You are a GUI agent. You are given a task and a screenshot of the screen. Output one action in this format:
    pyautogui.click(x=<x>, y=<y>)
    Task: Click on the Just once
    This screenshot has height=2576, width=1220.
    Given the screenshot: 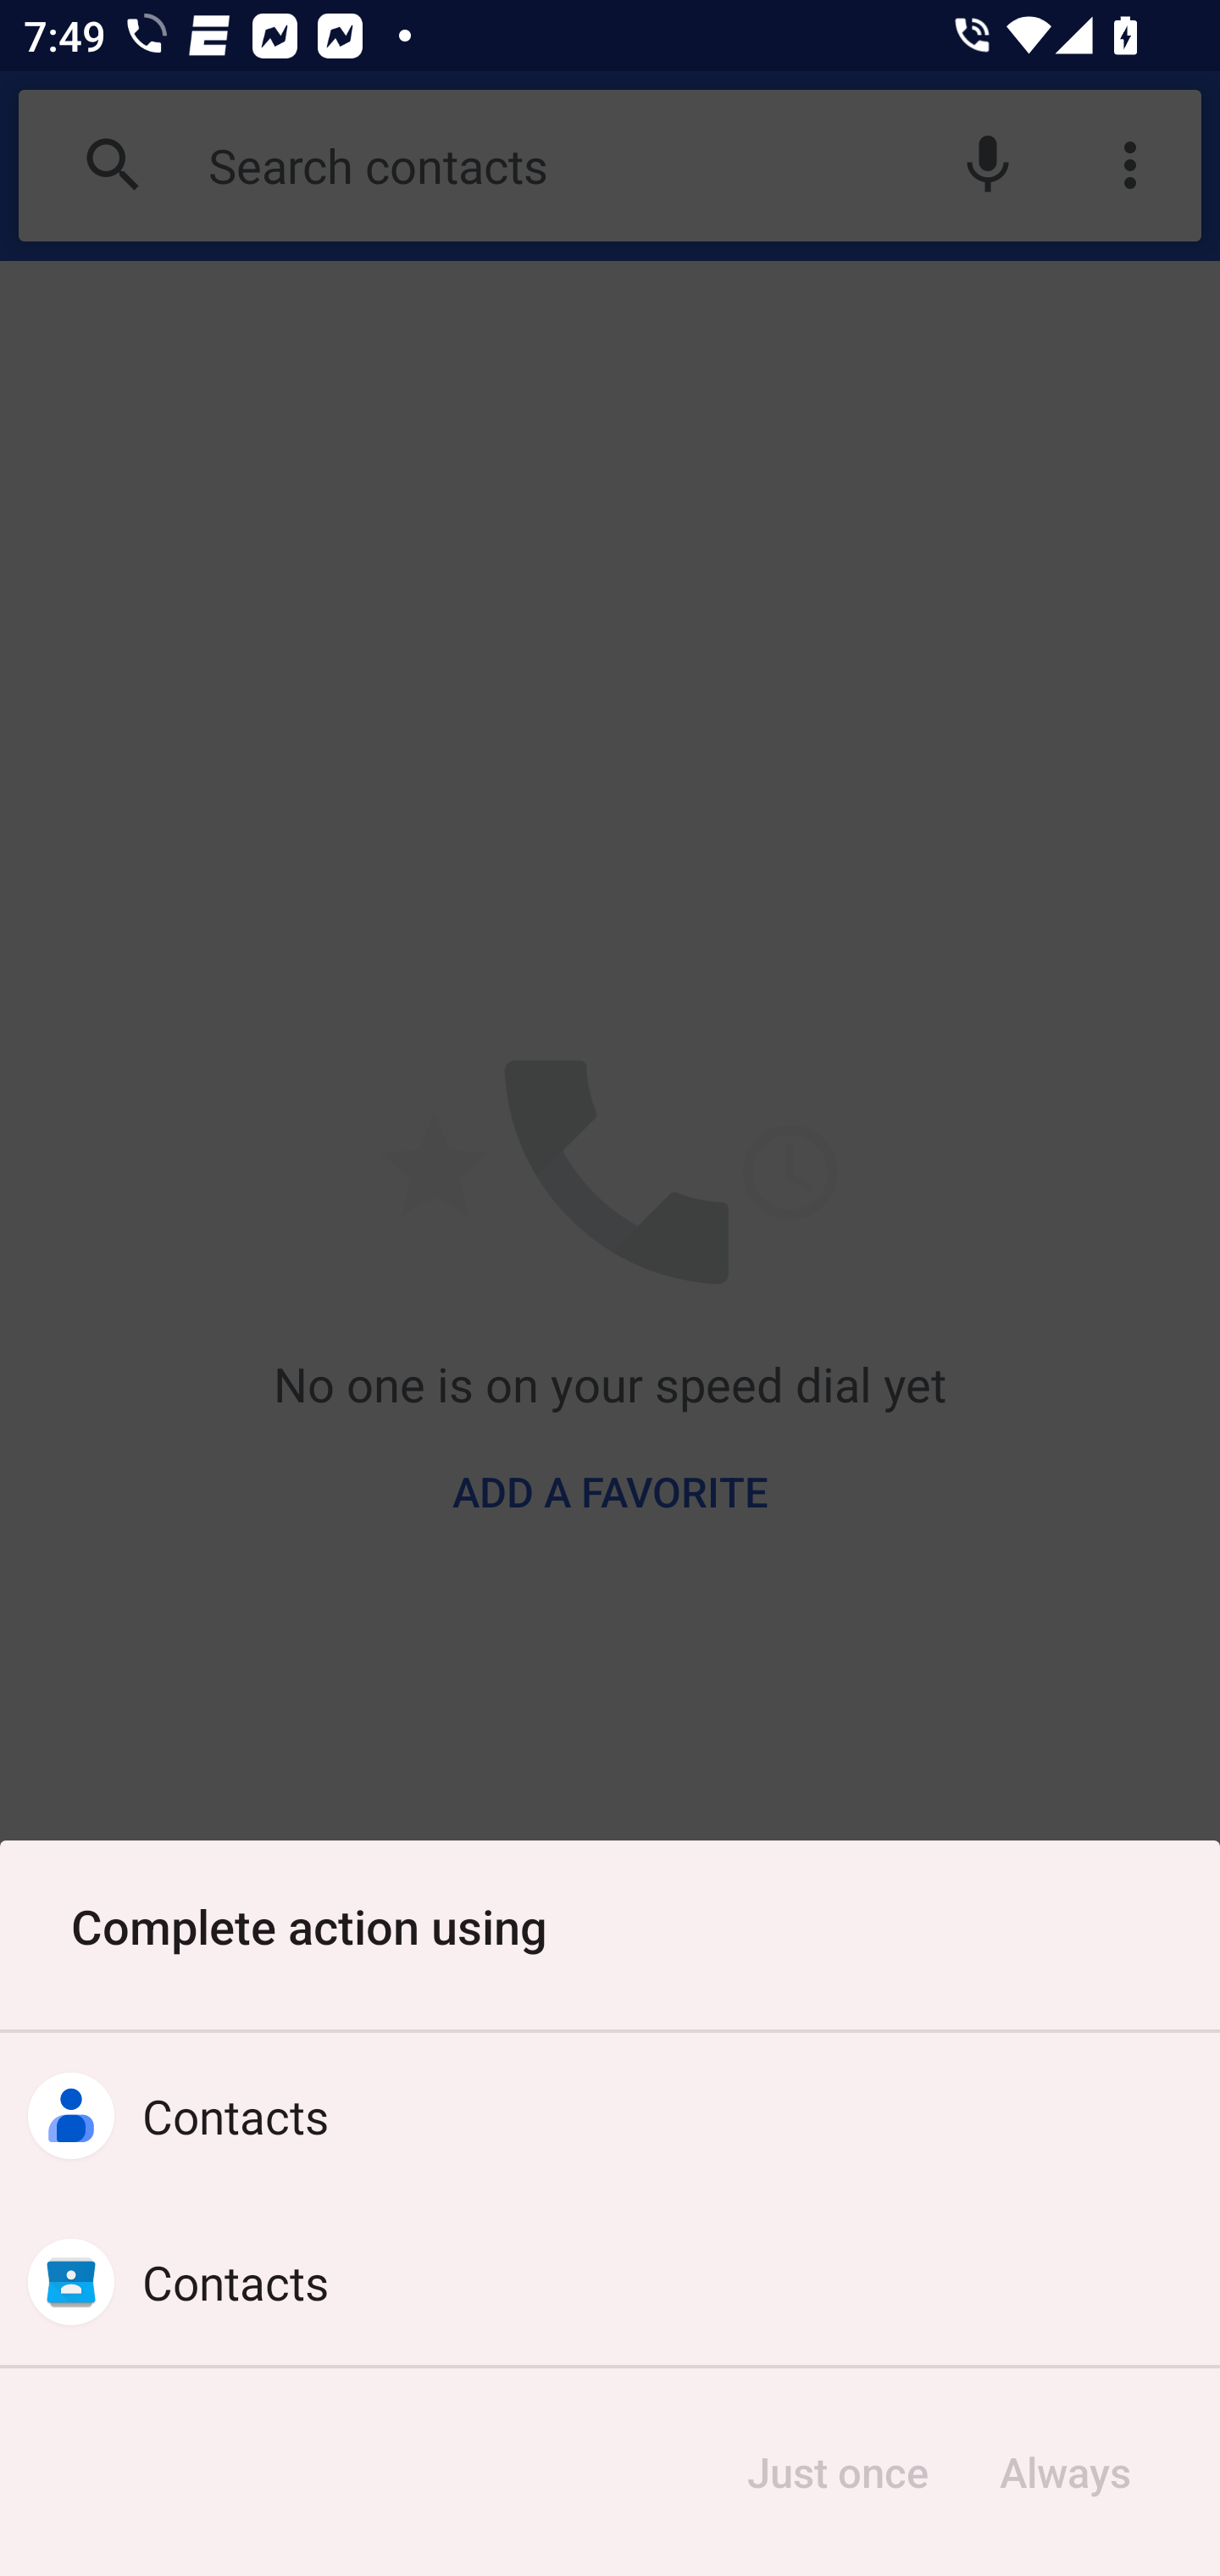 What is the action you would take?
    pyautogui.click(x=837, y=2473)
    